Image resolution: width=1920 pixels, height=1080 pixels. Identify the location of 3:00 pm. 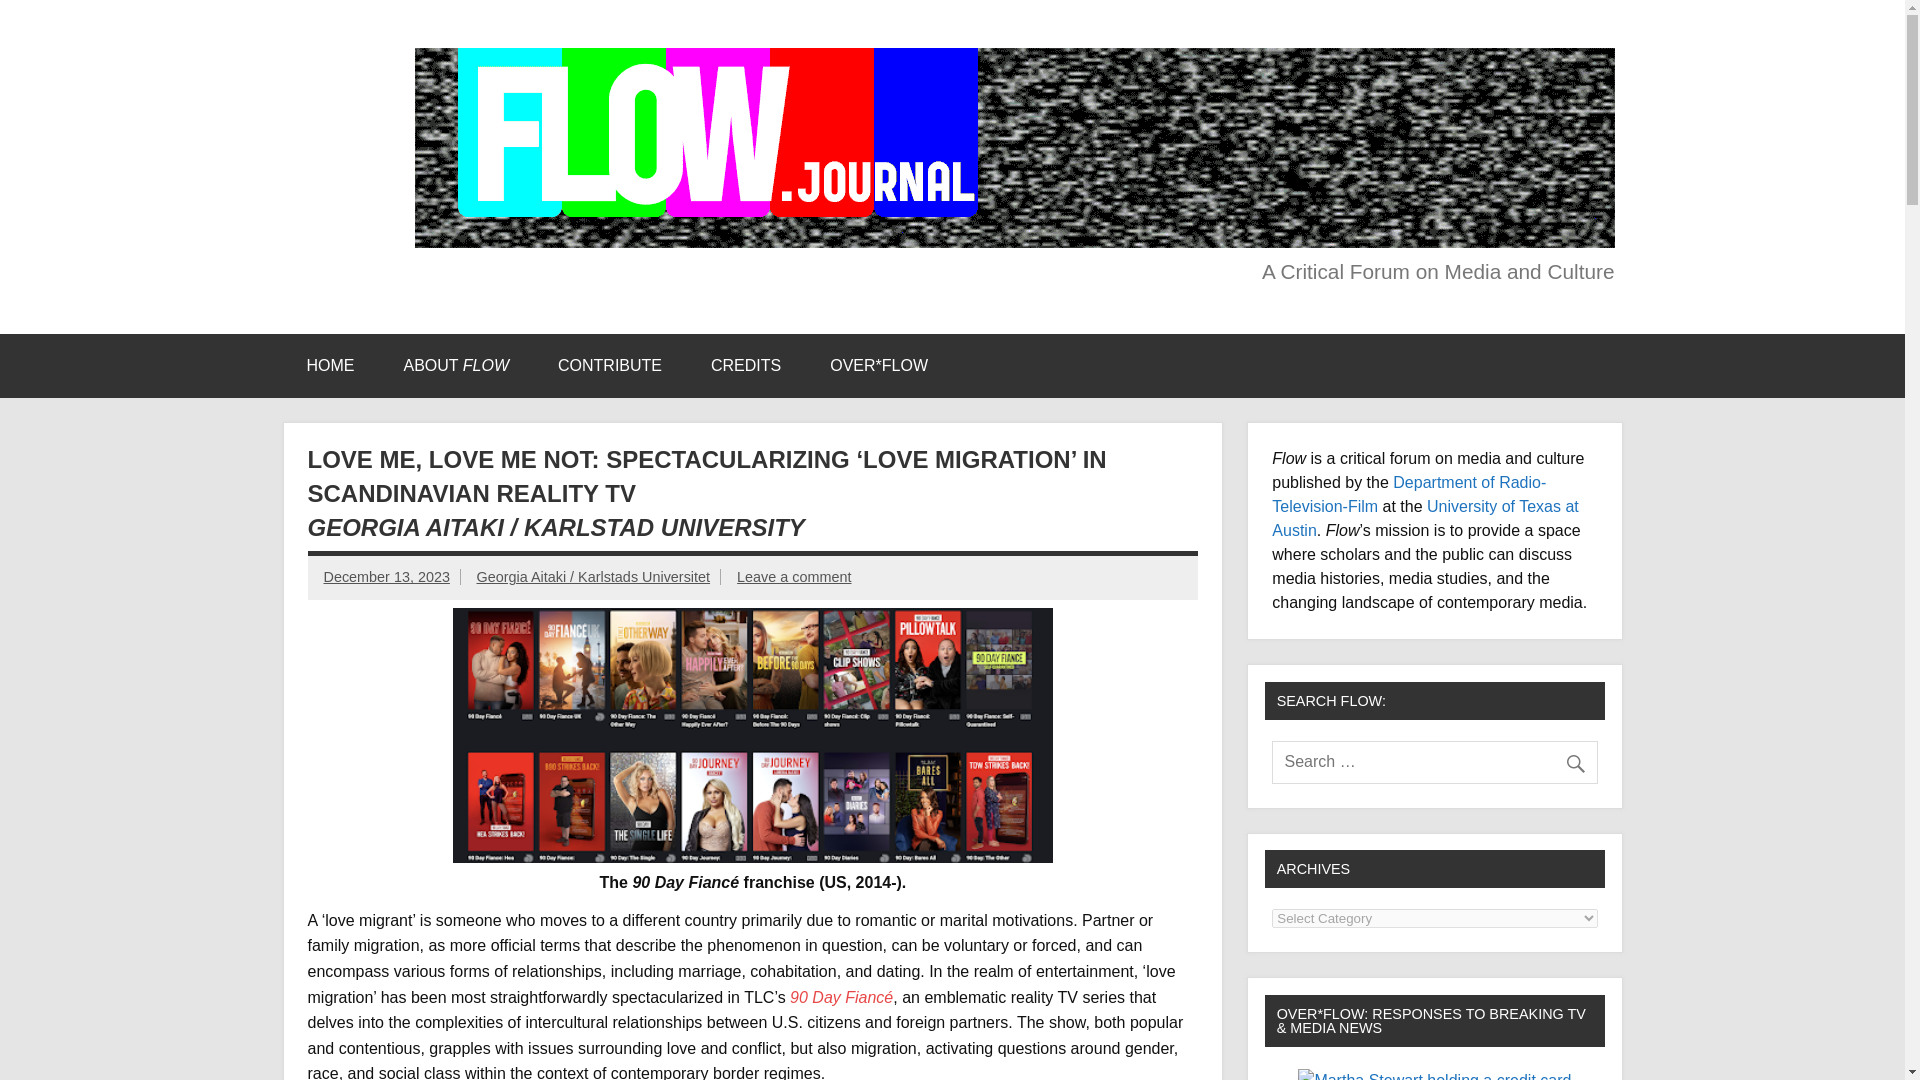
(386, 577).